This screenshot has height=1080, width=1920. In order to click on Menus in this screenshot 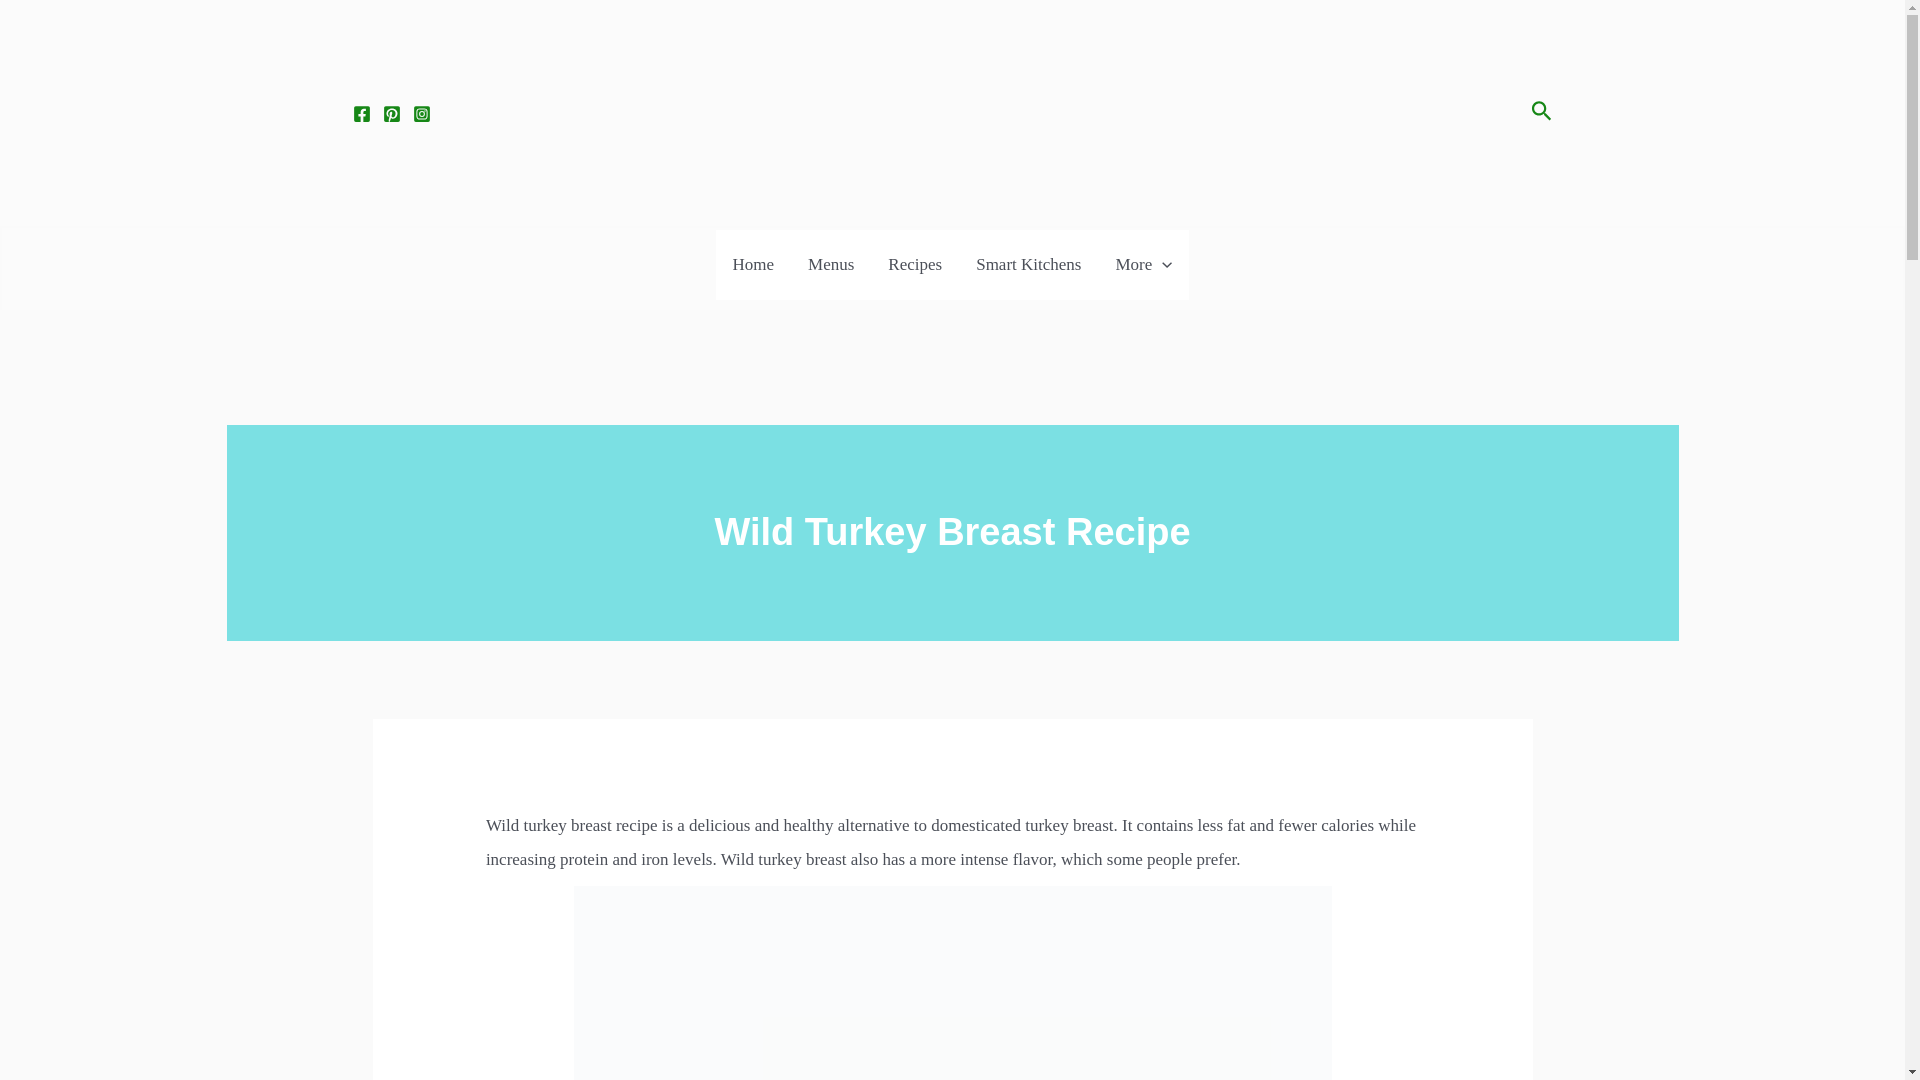, I will do `click(831, 265)`.